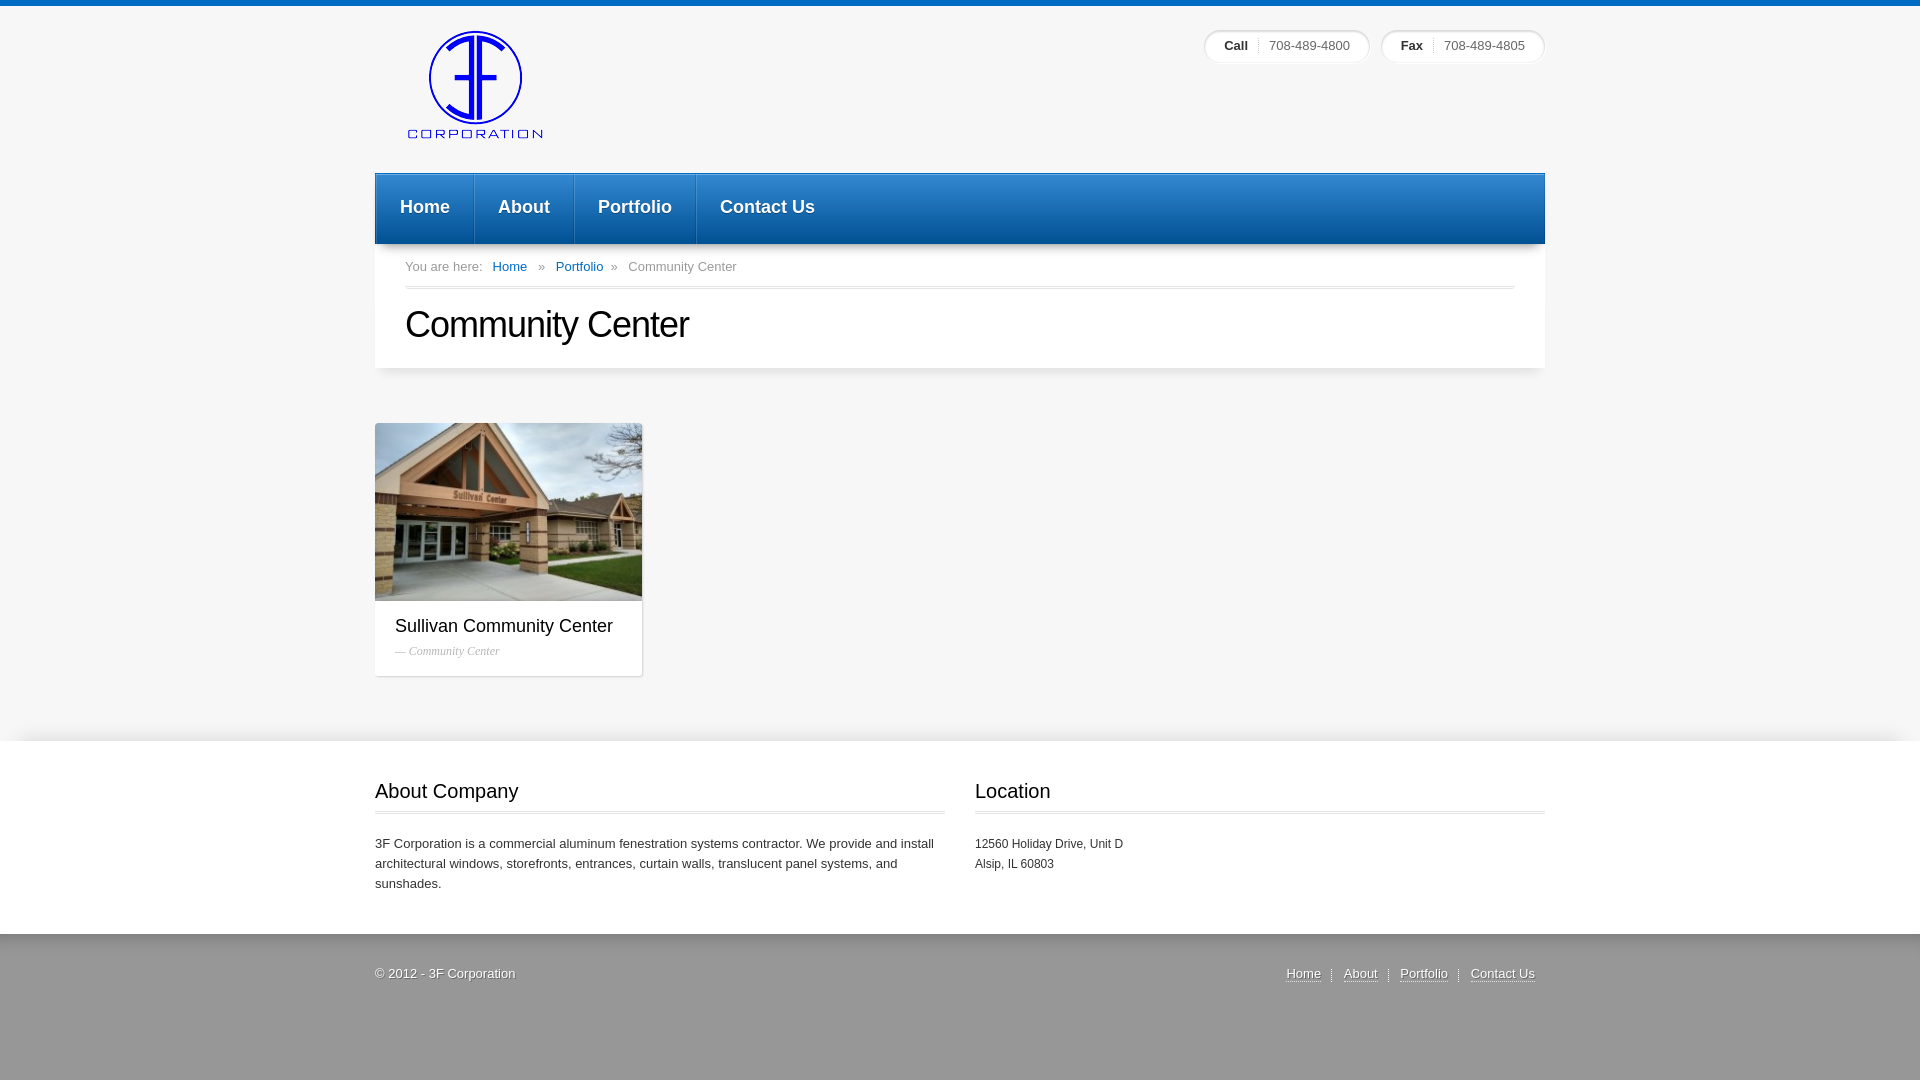  What do you see at coordinates (1424, 974) in the screenshot?
I see `Portfolio` at bounding box center [1424, 974].